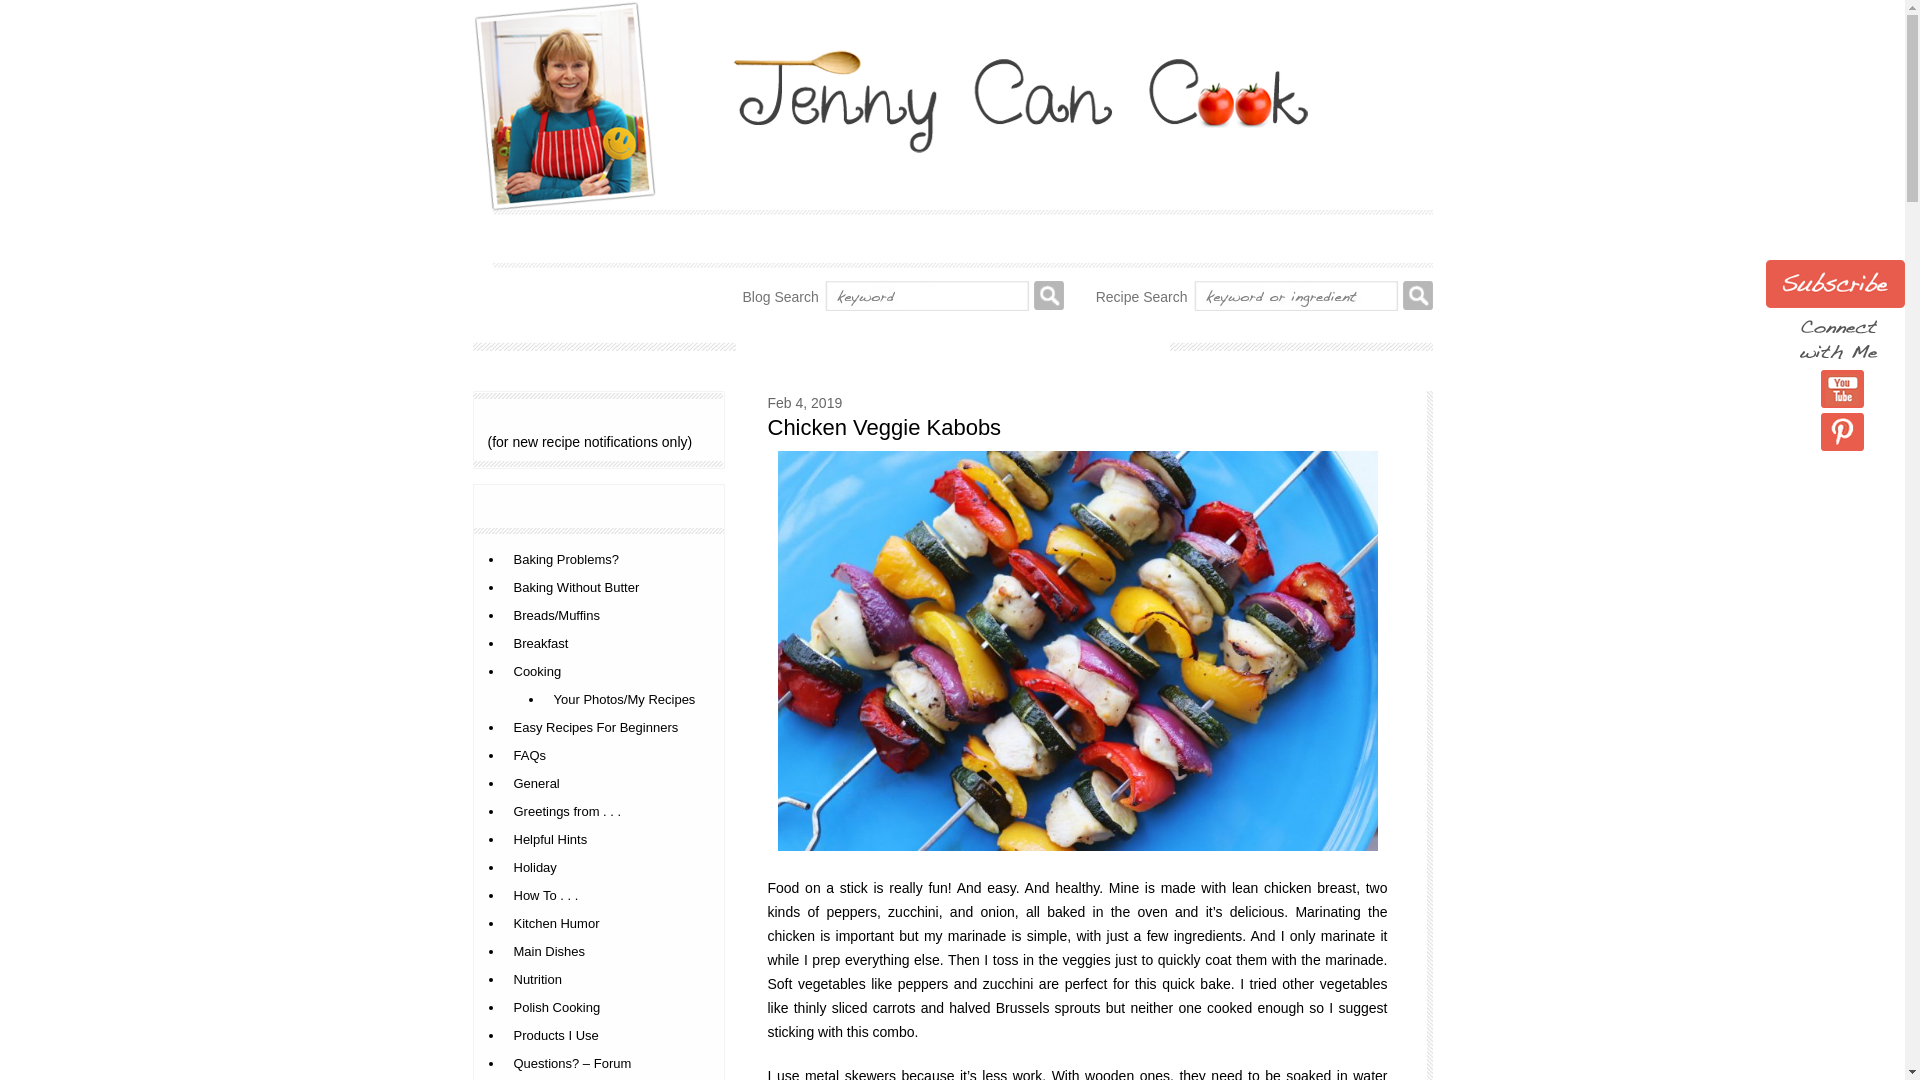 The width and height of the screenshot is (1920, 1080). What do you see at coordinates (1048, 296) in the screenshot?
I see `Search` at bounding box center [1048, 296].